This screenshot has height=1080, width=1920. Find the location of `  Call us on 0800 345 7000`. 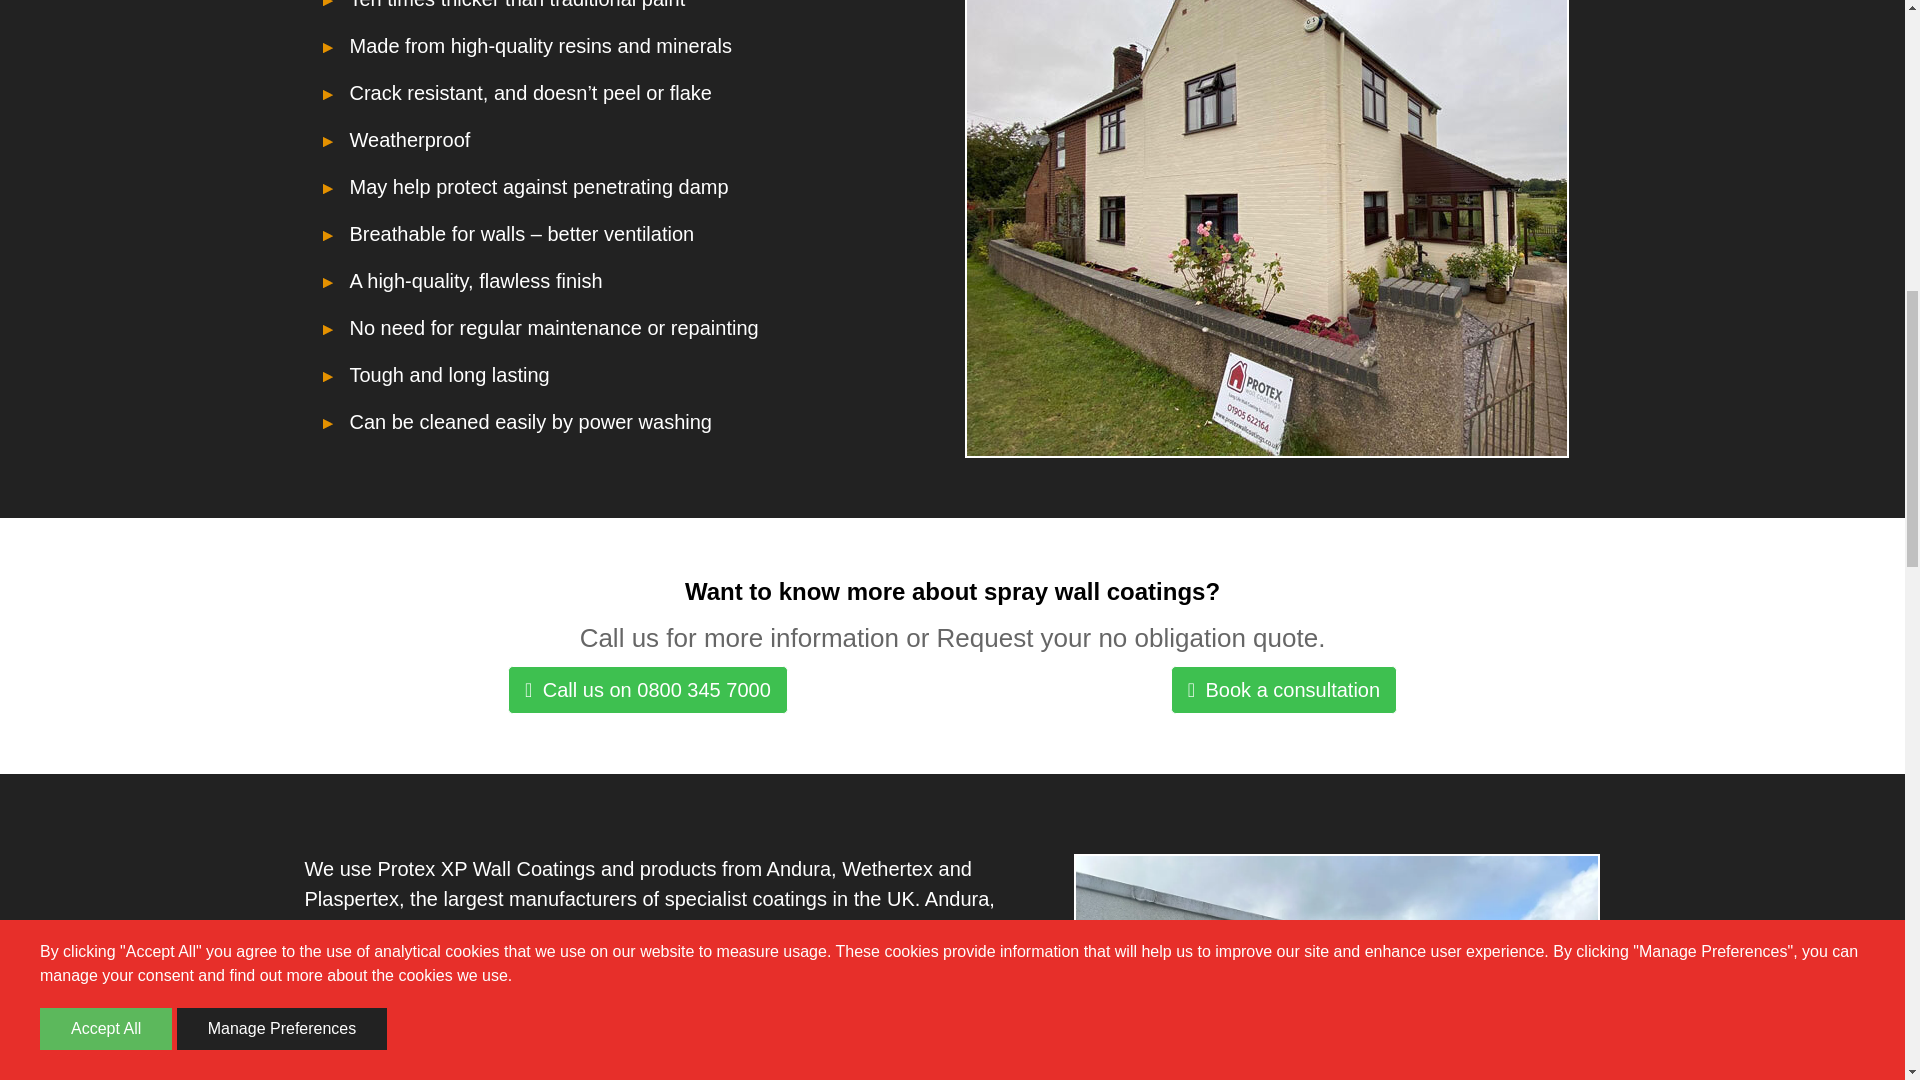

  Call us on 0800 345 7000 is located at coordinates (648, 690).